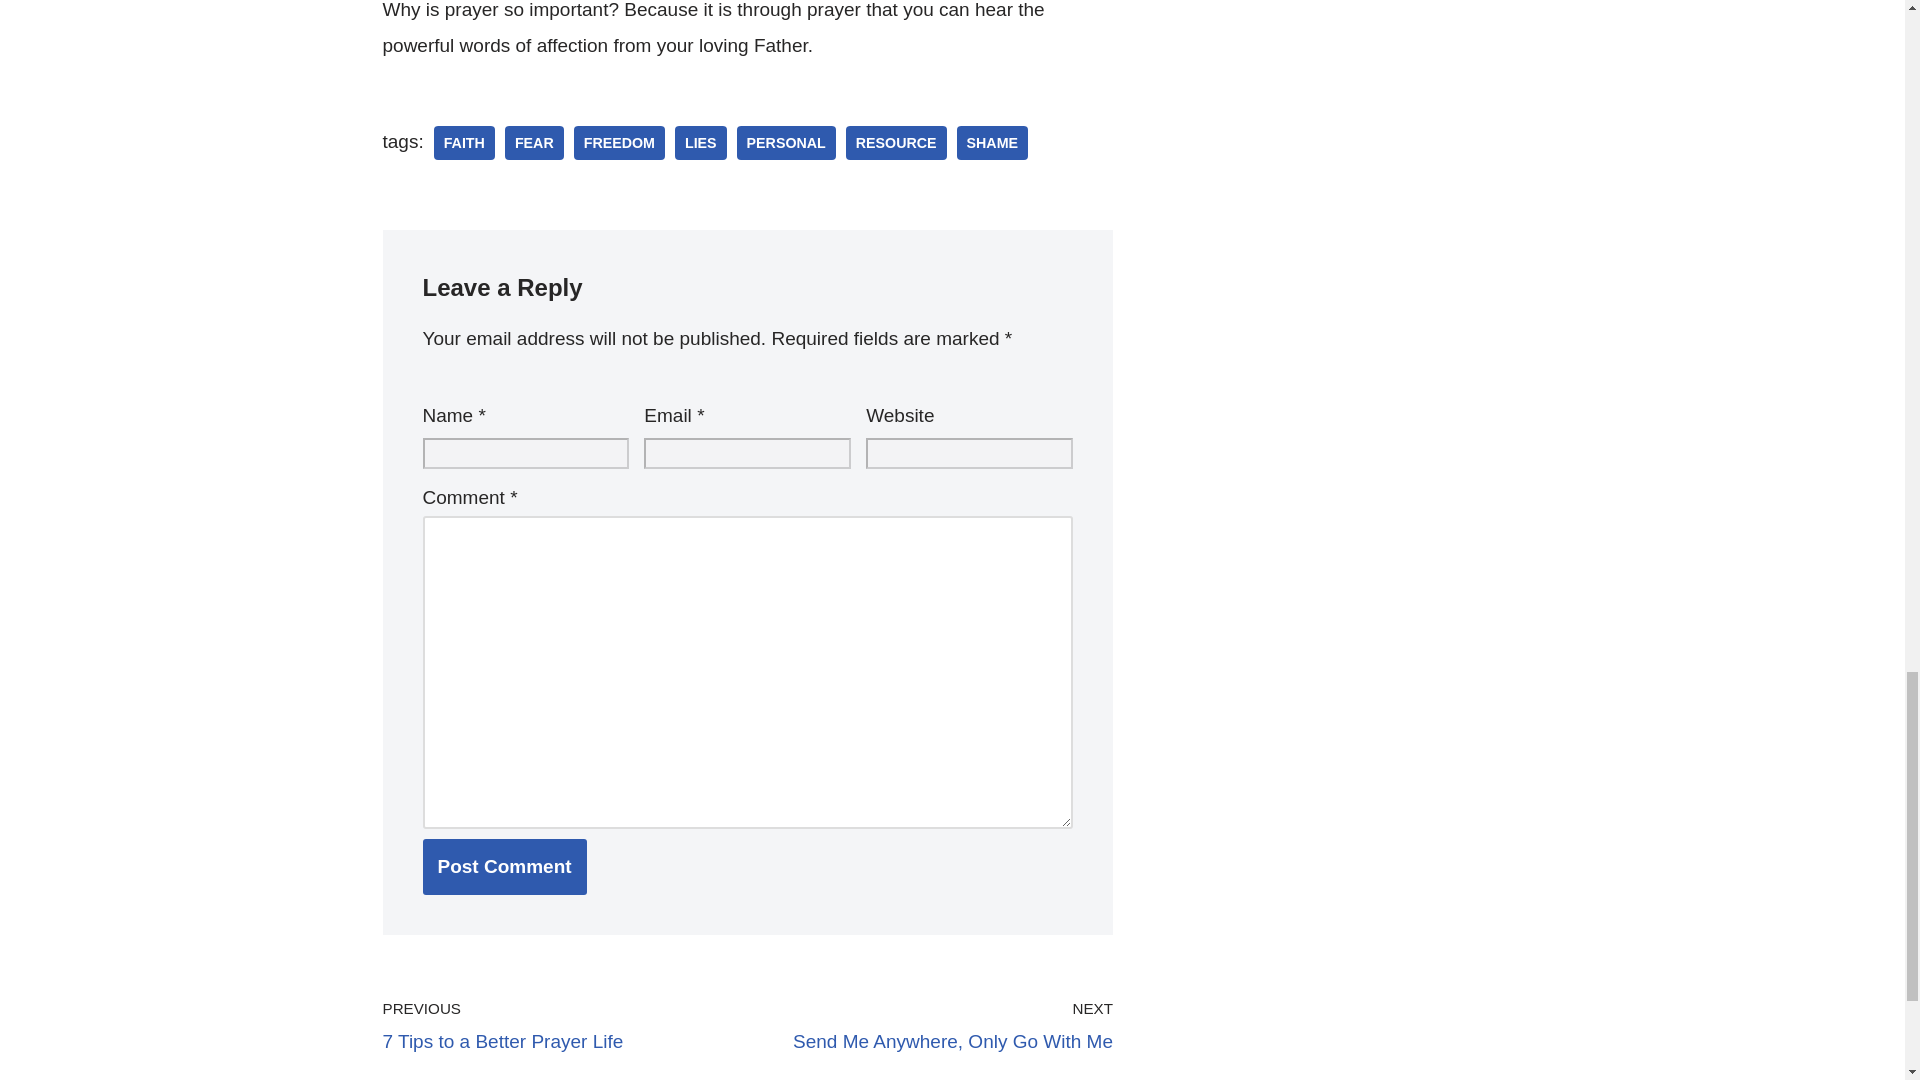 Image resolution: width=1920 pixels, height=1080 pixels. What do you see at coordinates (992, 142) in the screenshot?
I see `SHAME` at bounding box center [992, 142].